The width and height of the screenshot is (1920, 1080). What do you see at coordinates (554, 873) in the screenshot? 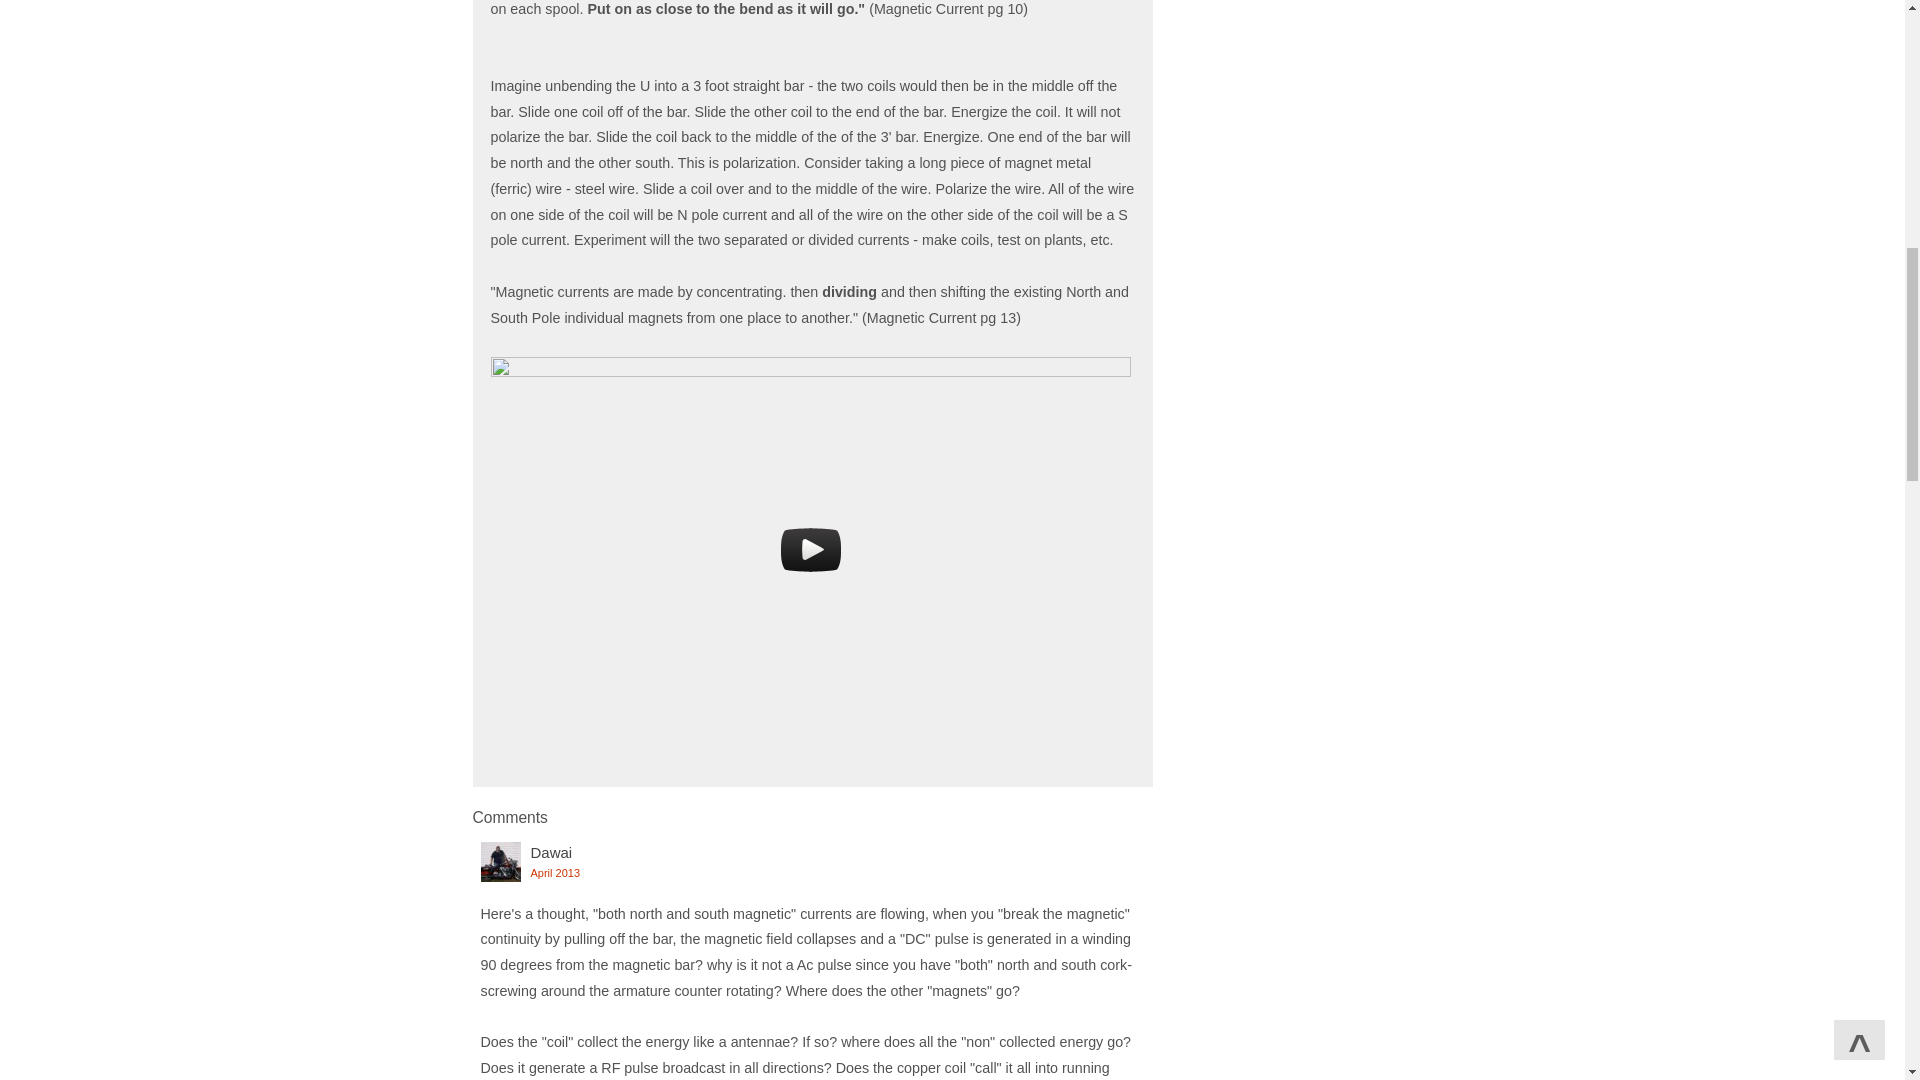
I see `April 15, 2013  9:16AM` at bounding box center [554, 873].